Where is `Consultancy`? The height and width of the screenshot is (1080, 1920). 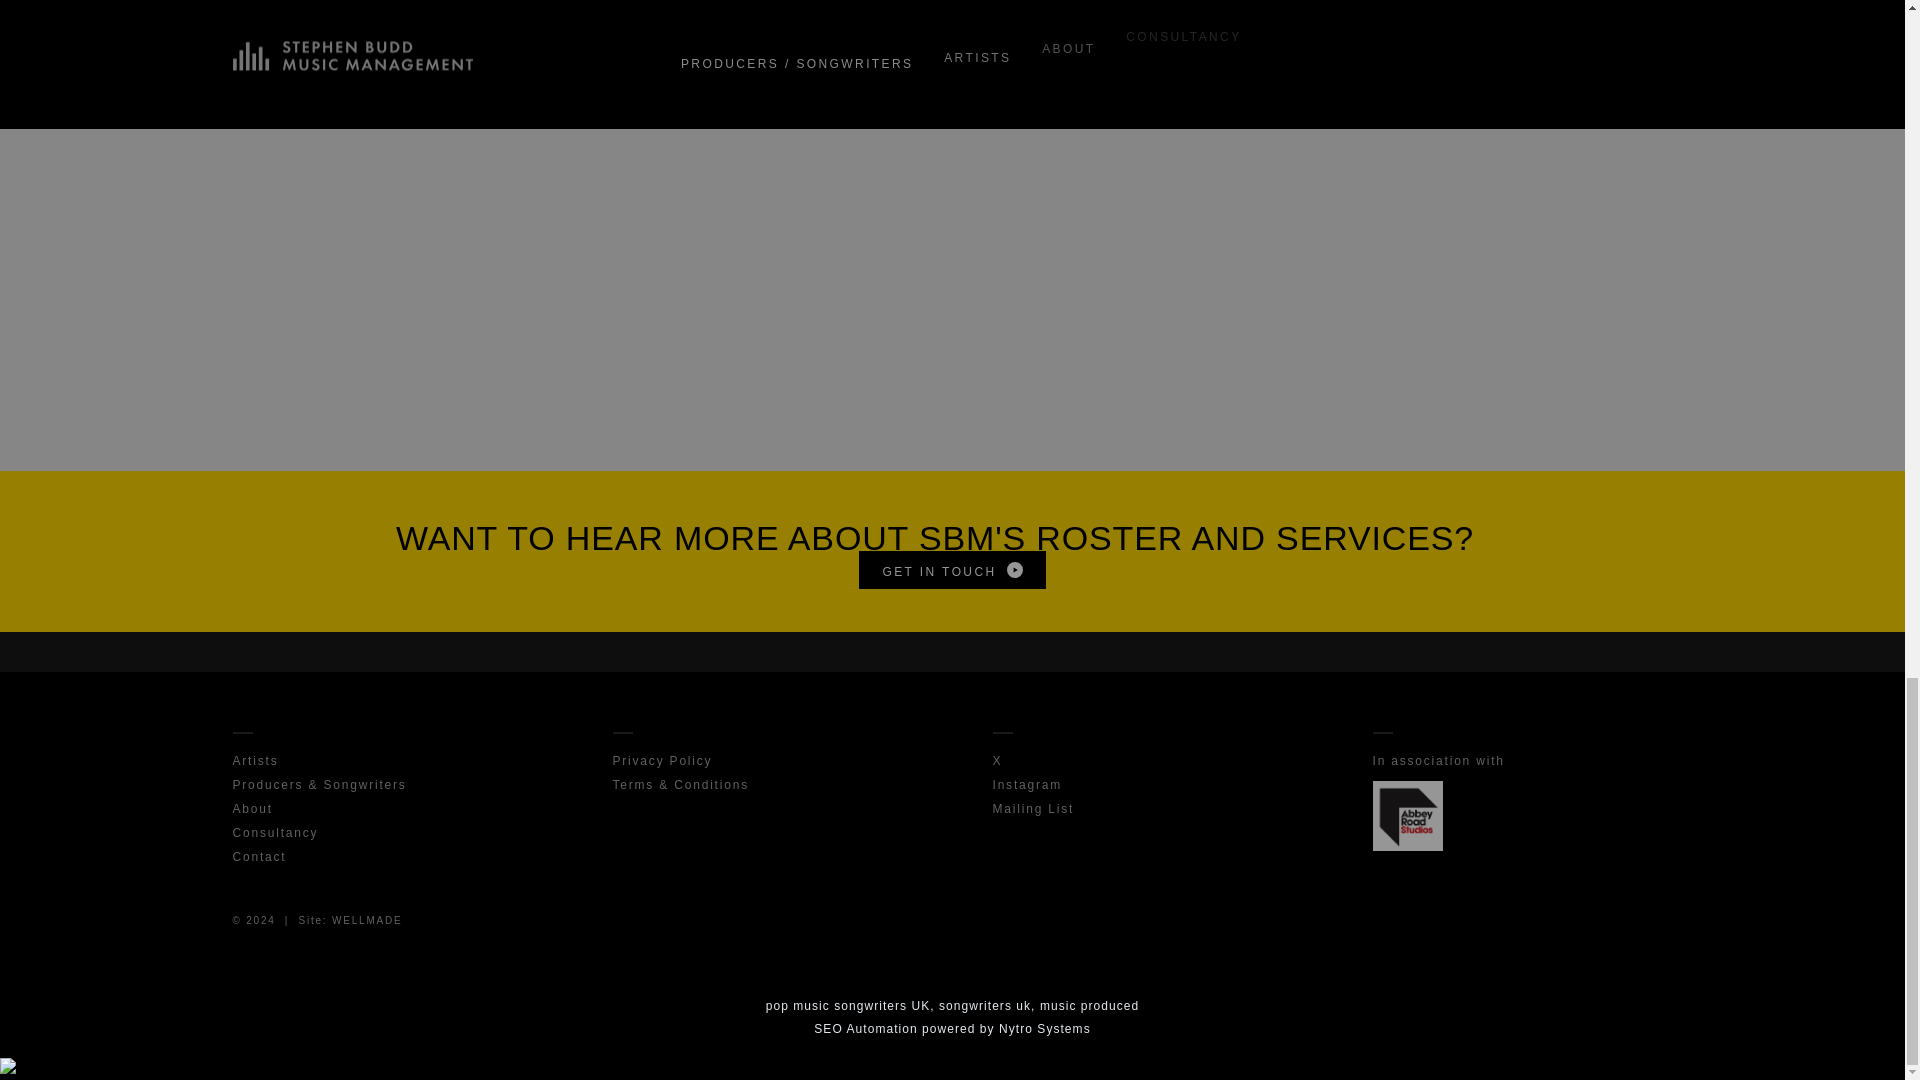
Consultancy is located at coordinates (275, 831).